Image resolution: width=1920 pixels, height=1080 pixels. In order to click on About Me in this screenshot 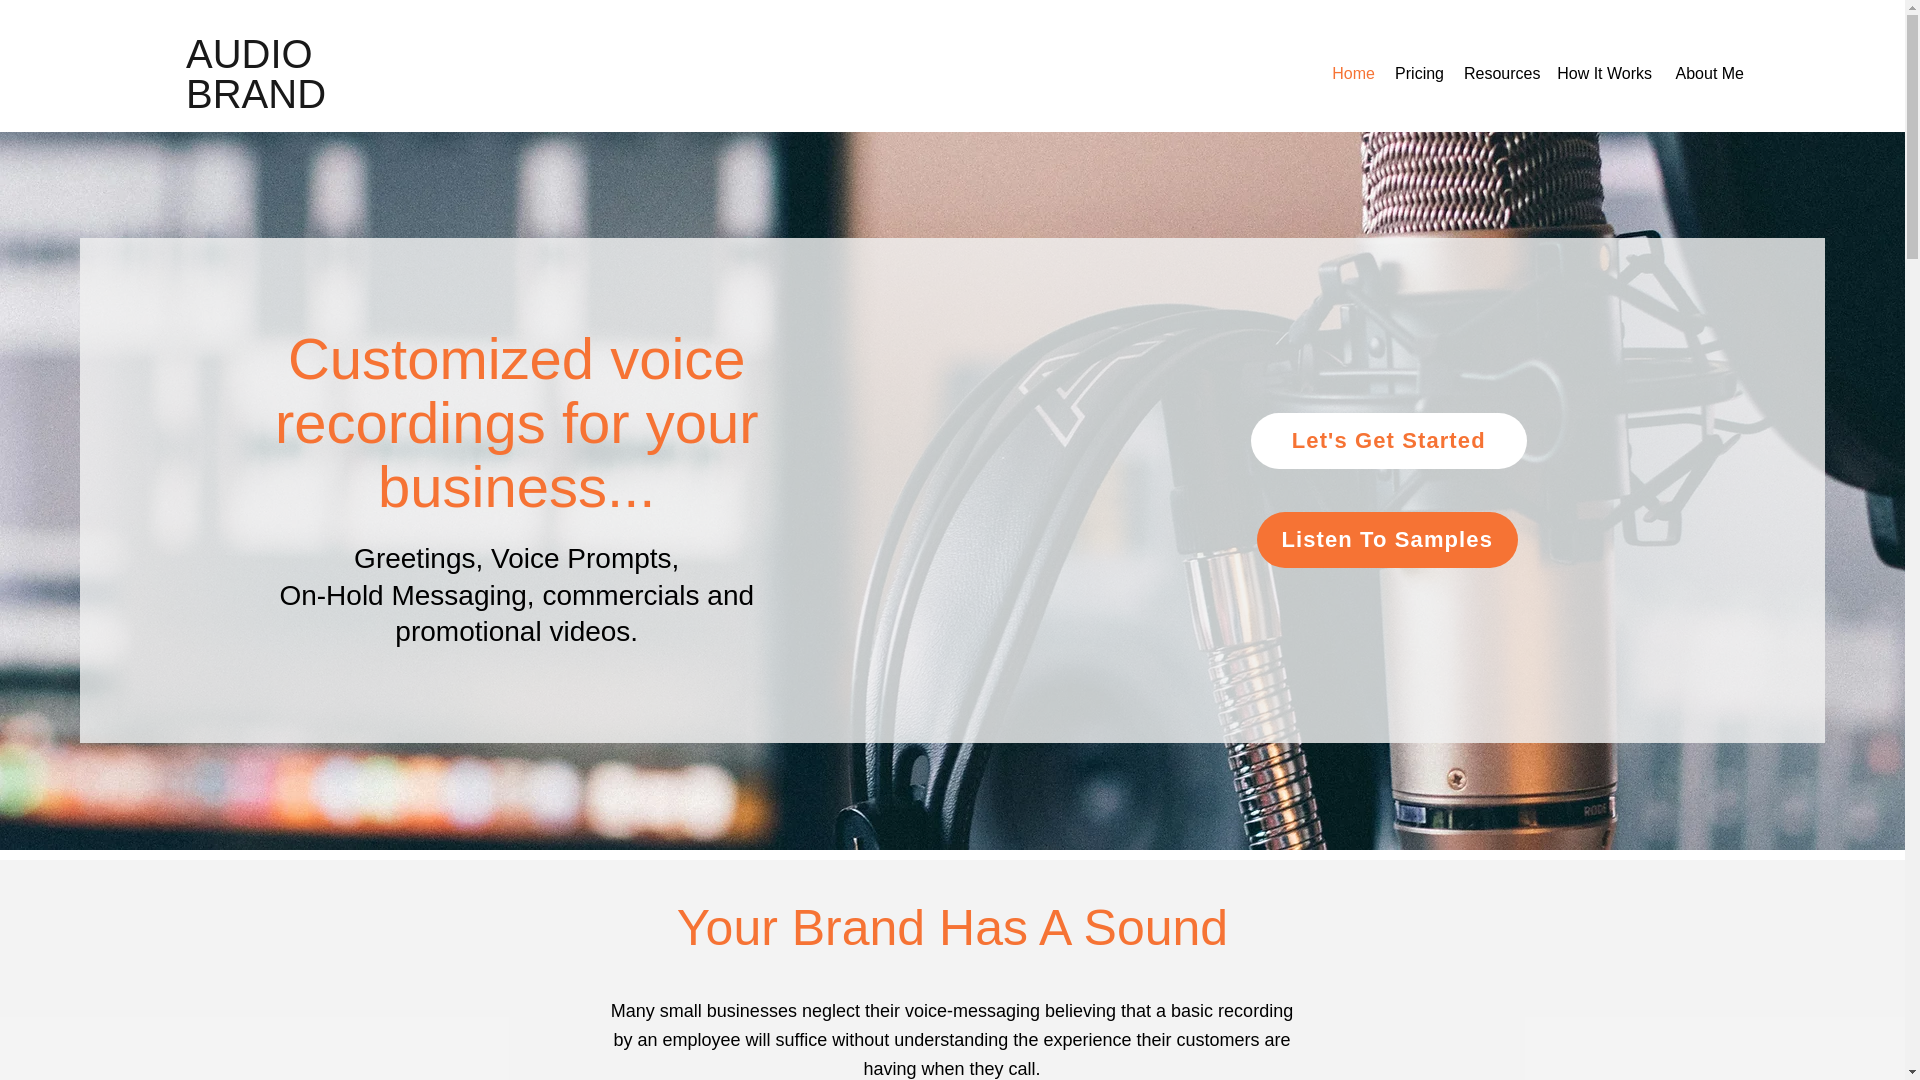, I will do `click(1708, 74)`.